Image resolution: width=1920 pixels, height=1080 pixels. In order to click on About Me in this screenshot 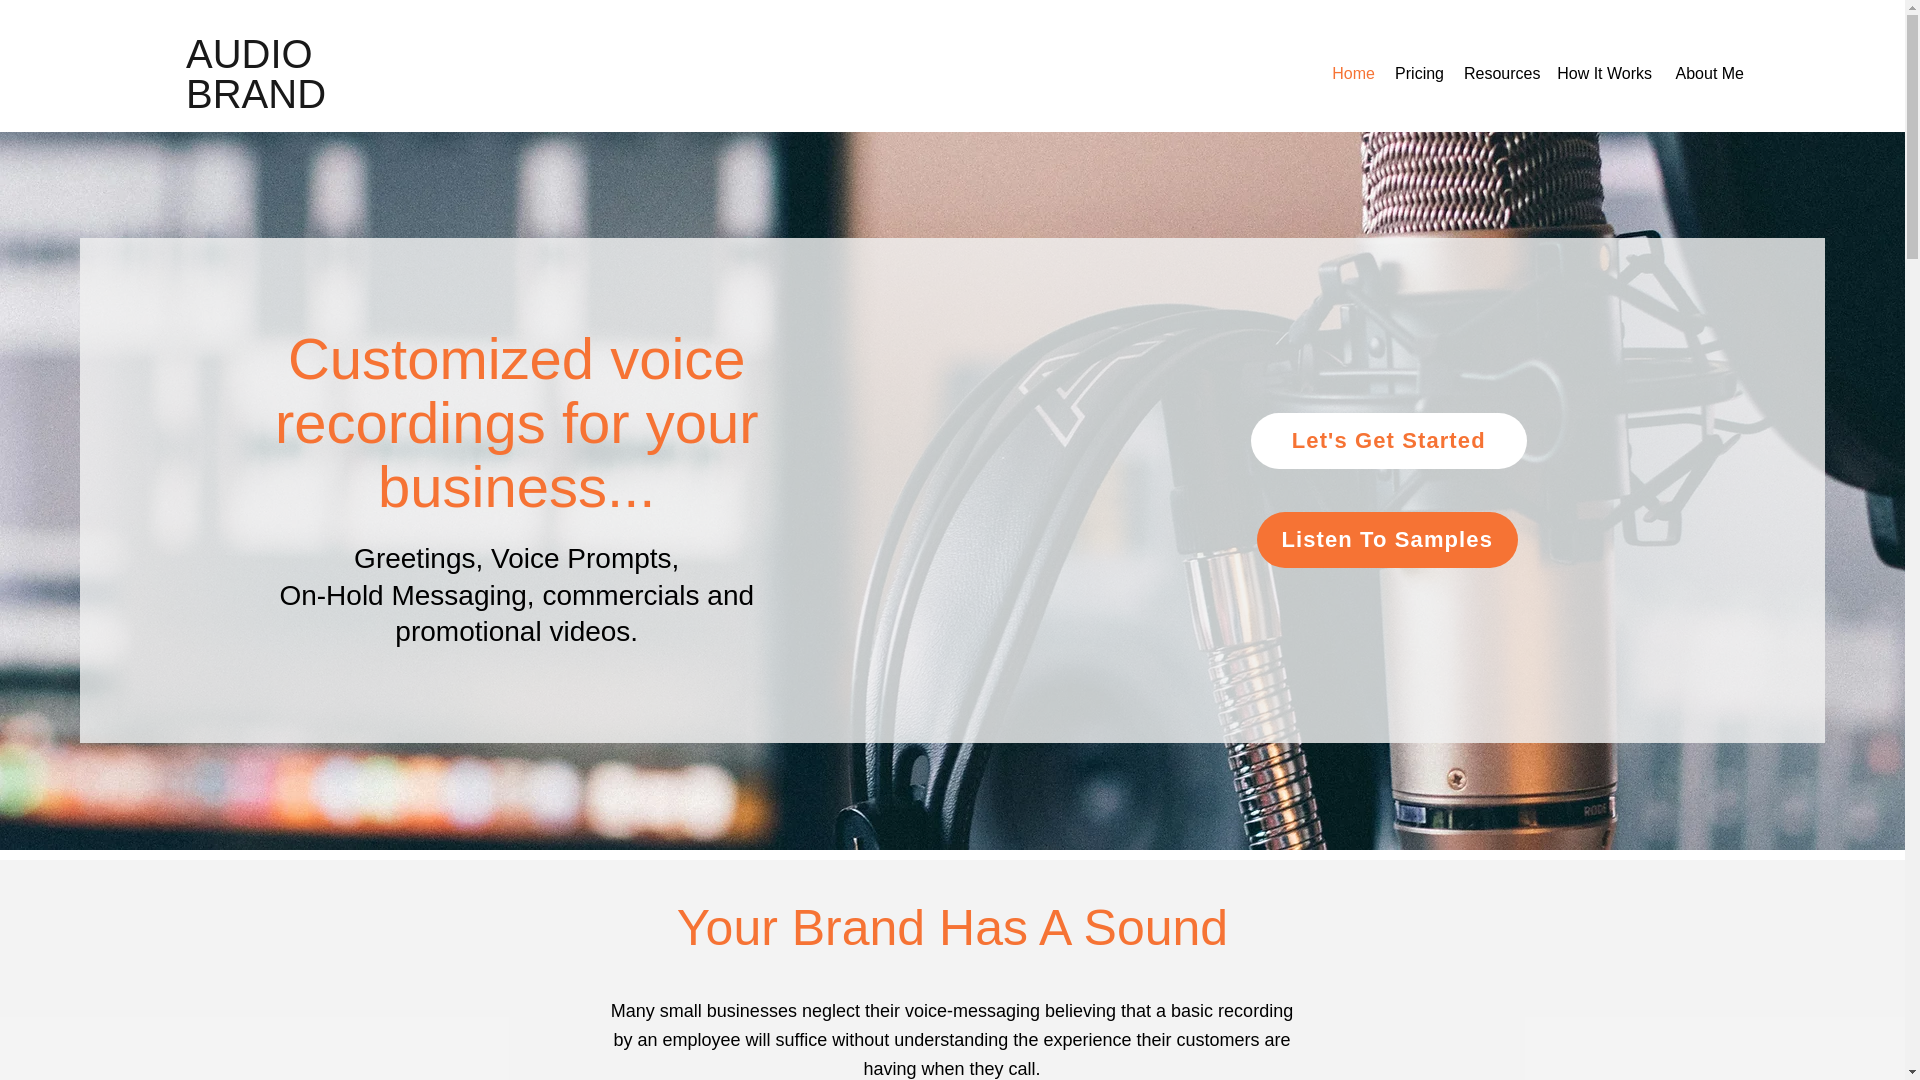, I will do `click(1708, 74)`.